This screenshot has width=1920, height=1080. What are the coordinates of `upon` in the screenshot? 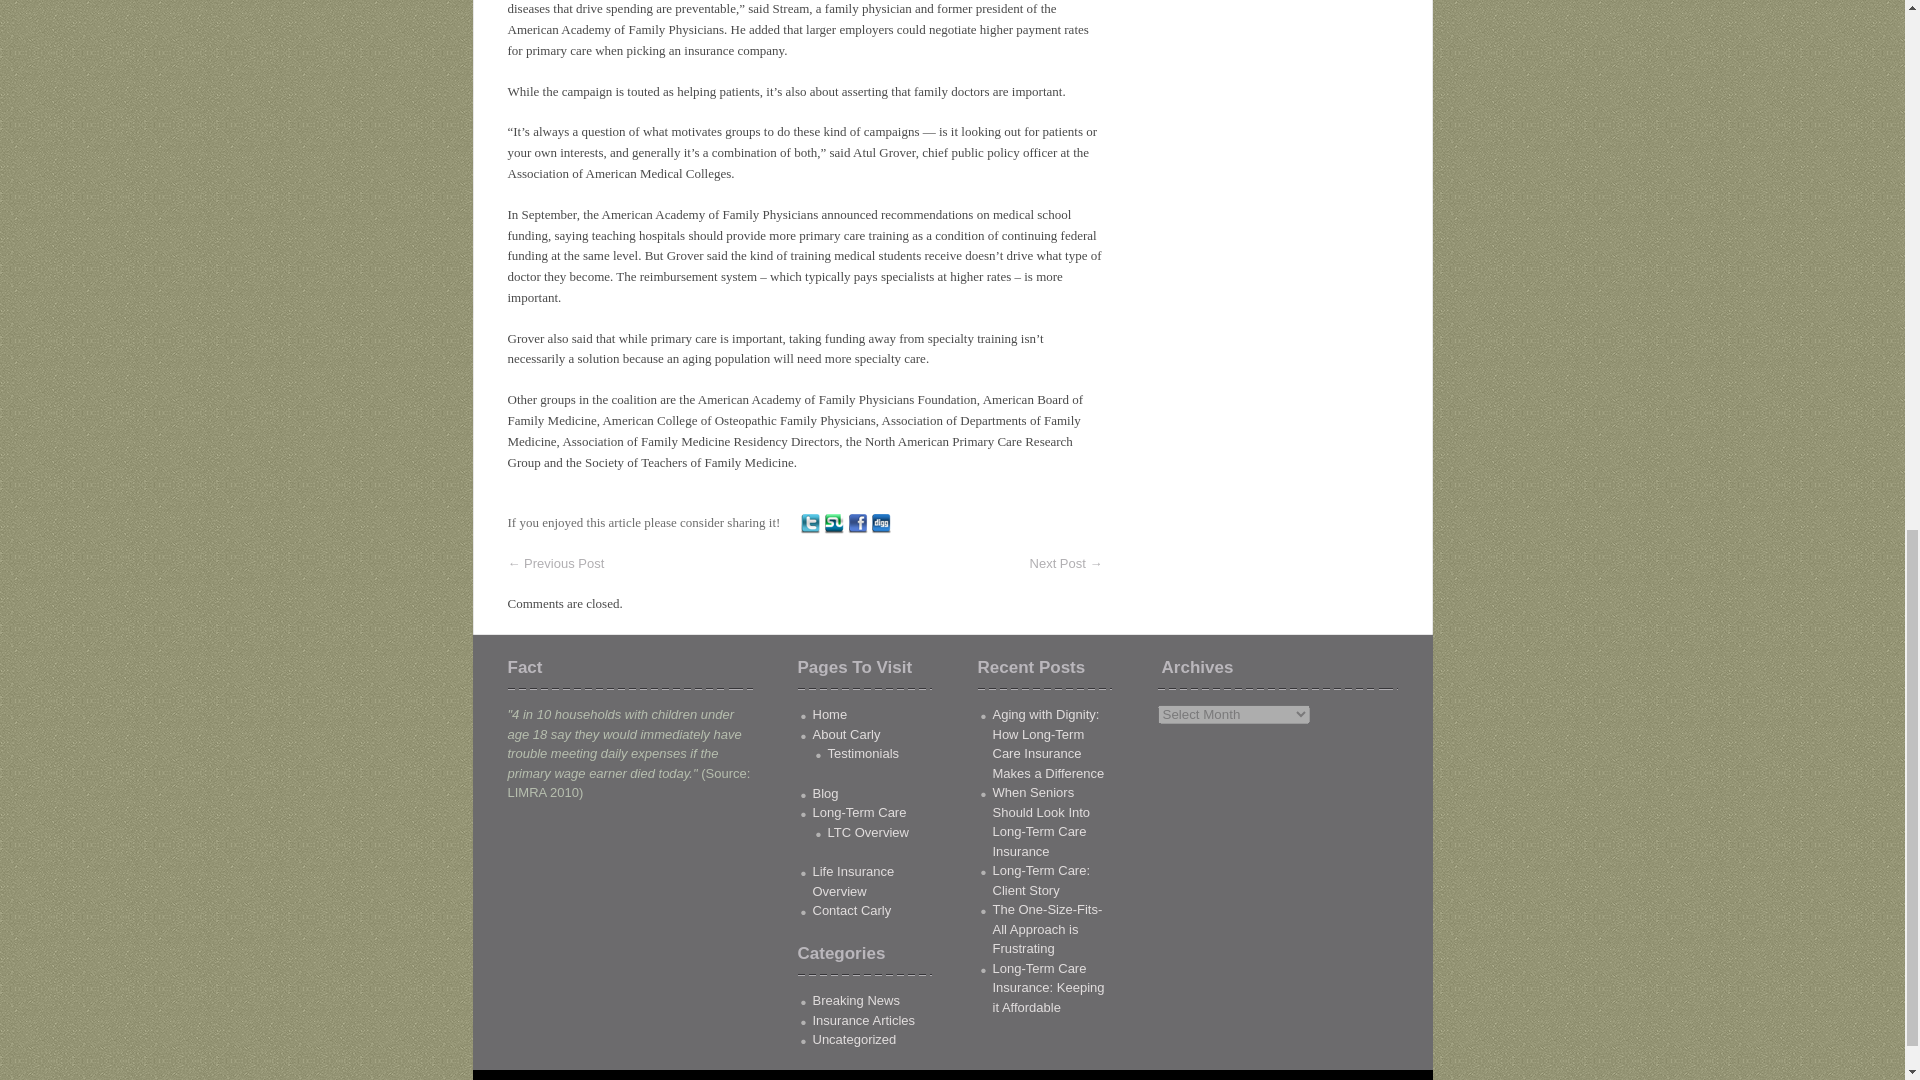 It's located at (834, 524).